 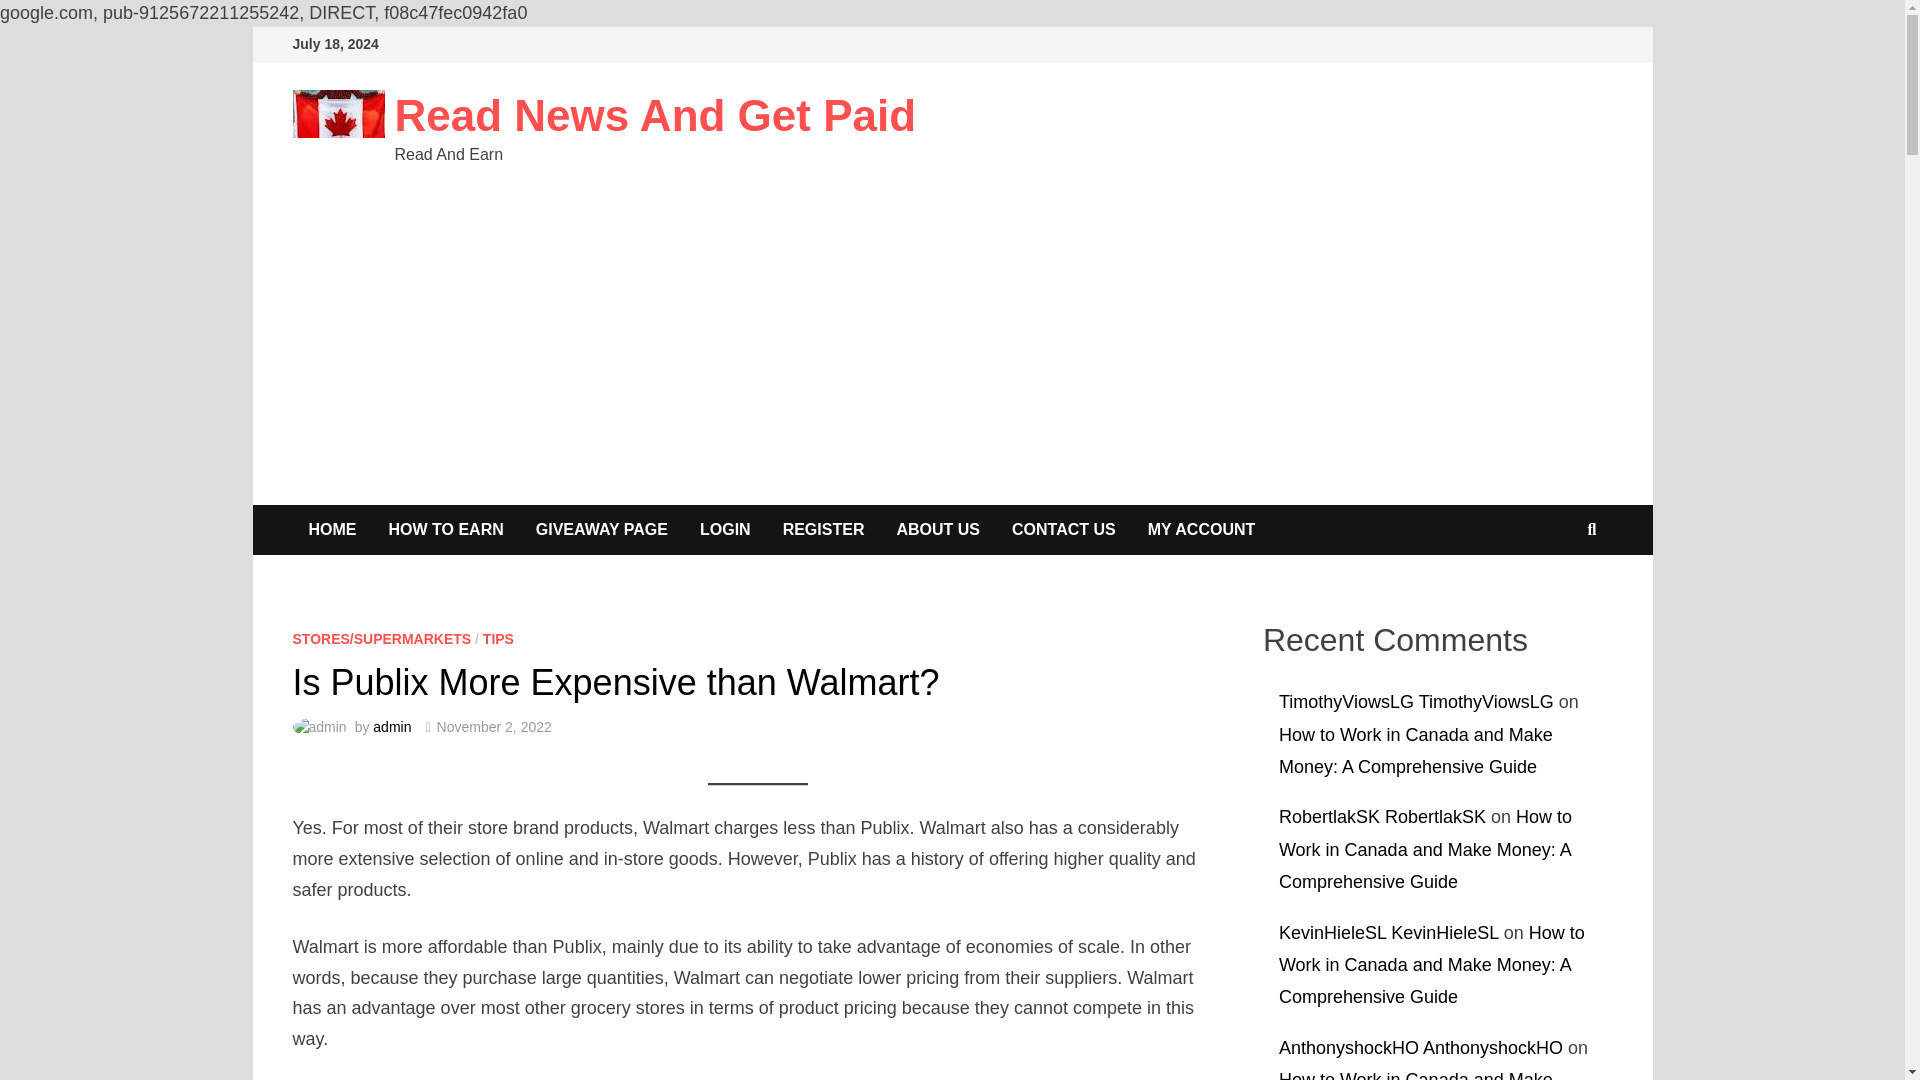 I want to click on HOW TO EARN, so click(x=445, y=530).